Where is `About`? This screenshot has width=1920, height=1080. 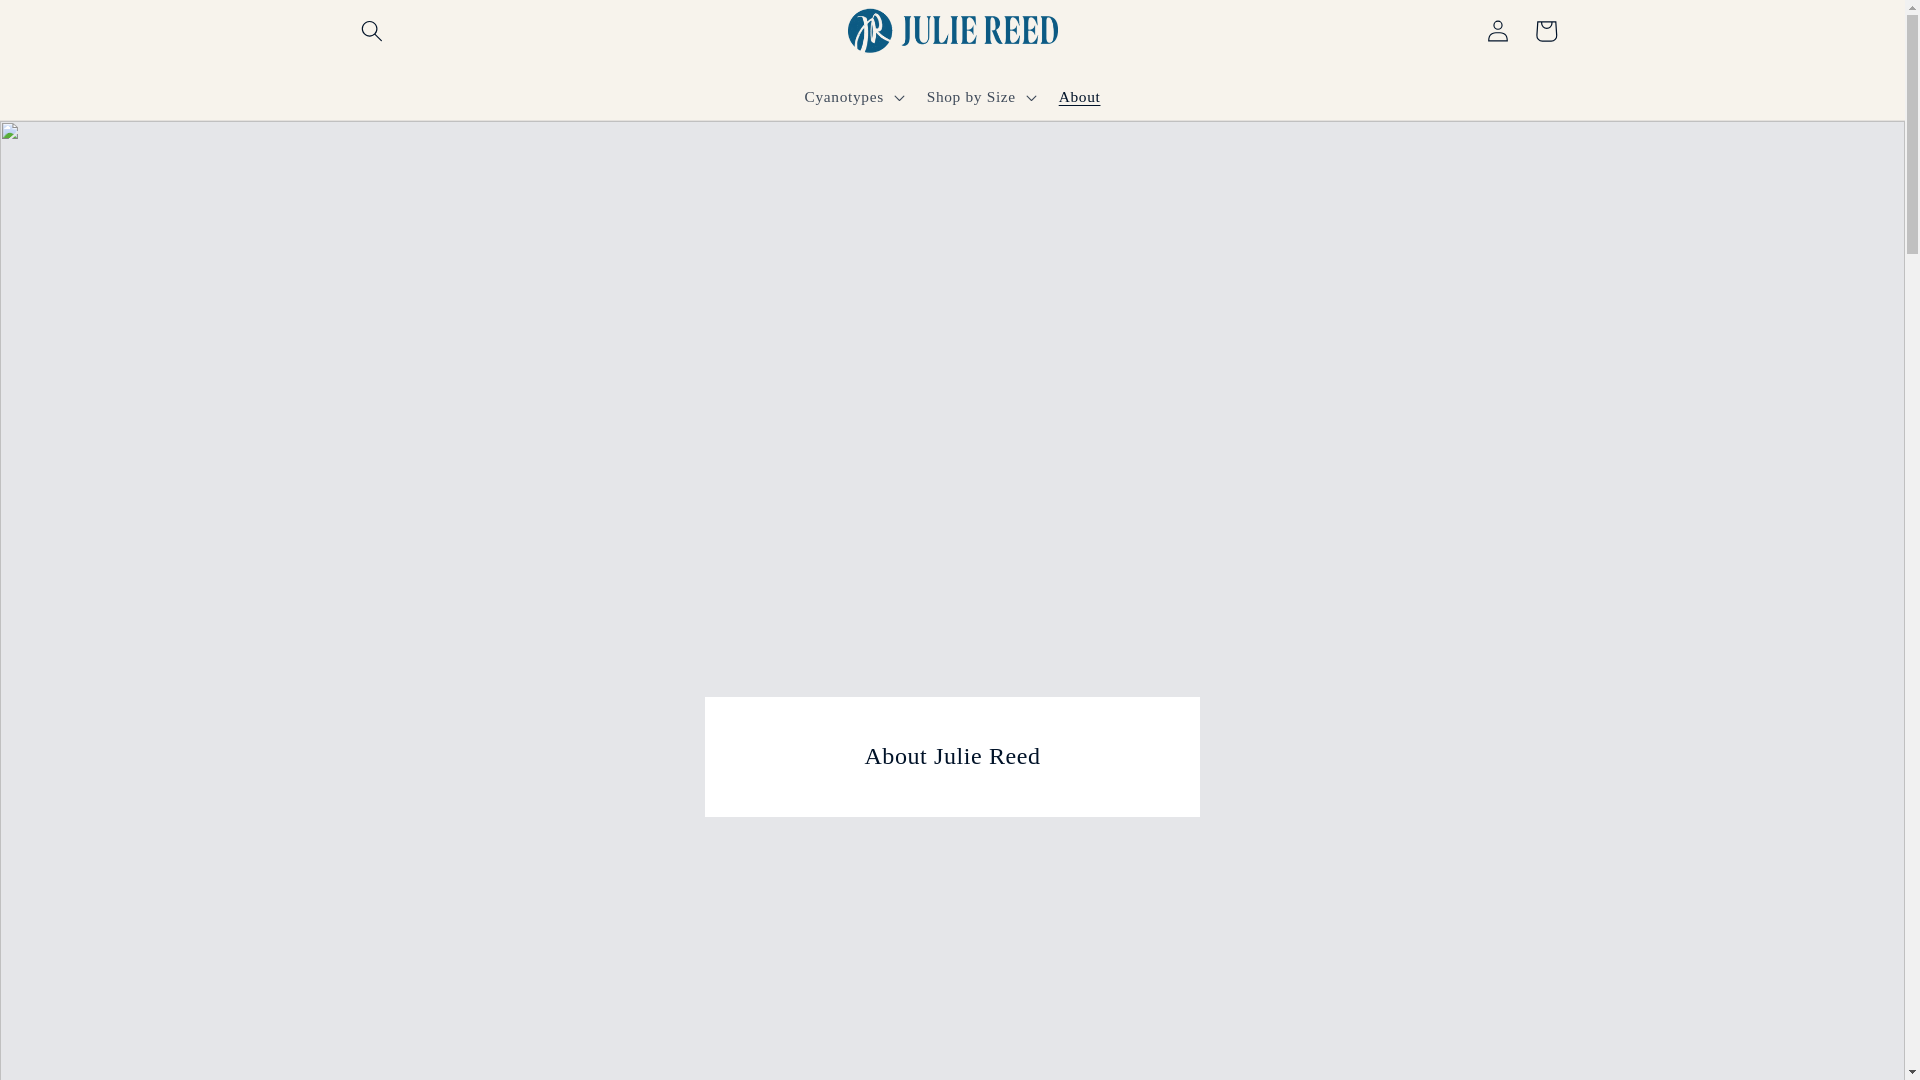 About is located at coordinates (1080, 96).